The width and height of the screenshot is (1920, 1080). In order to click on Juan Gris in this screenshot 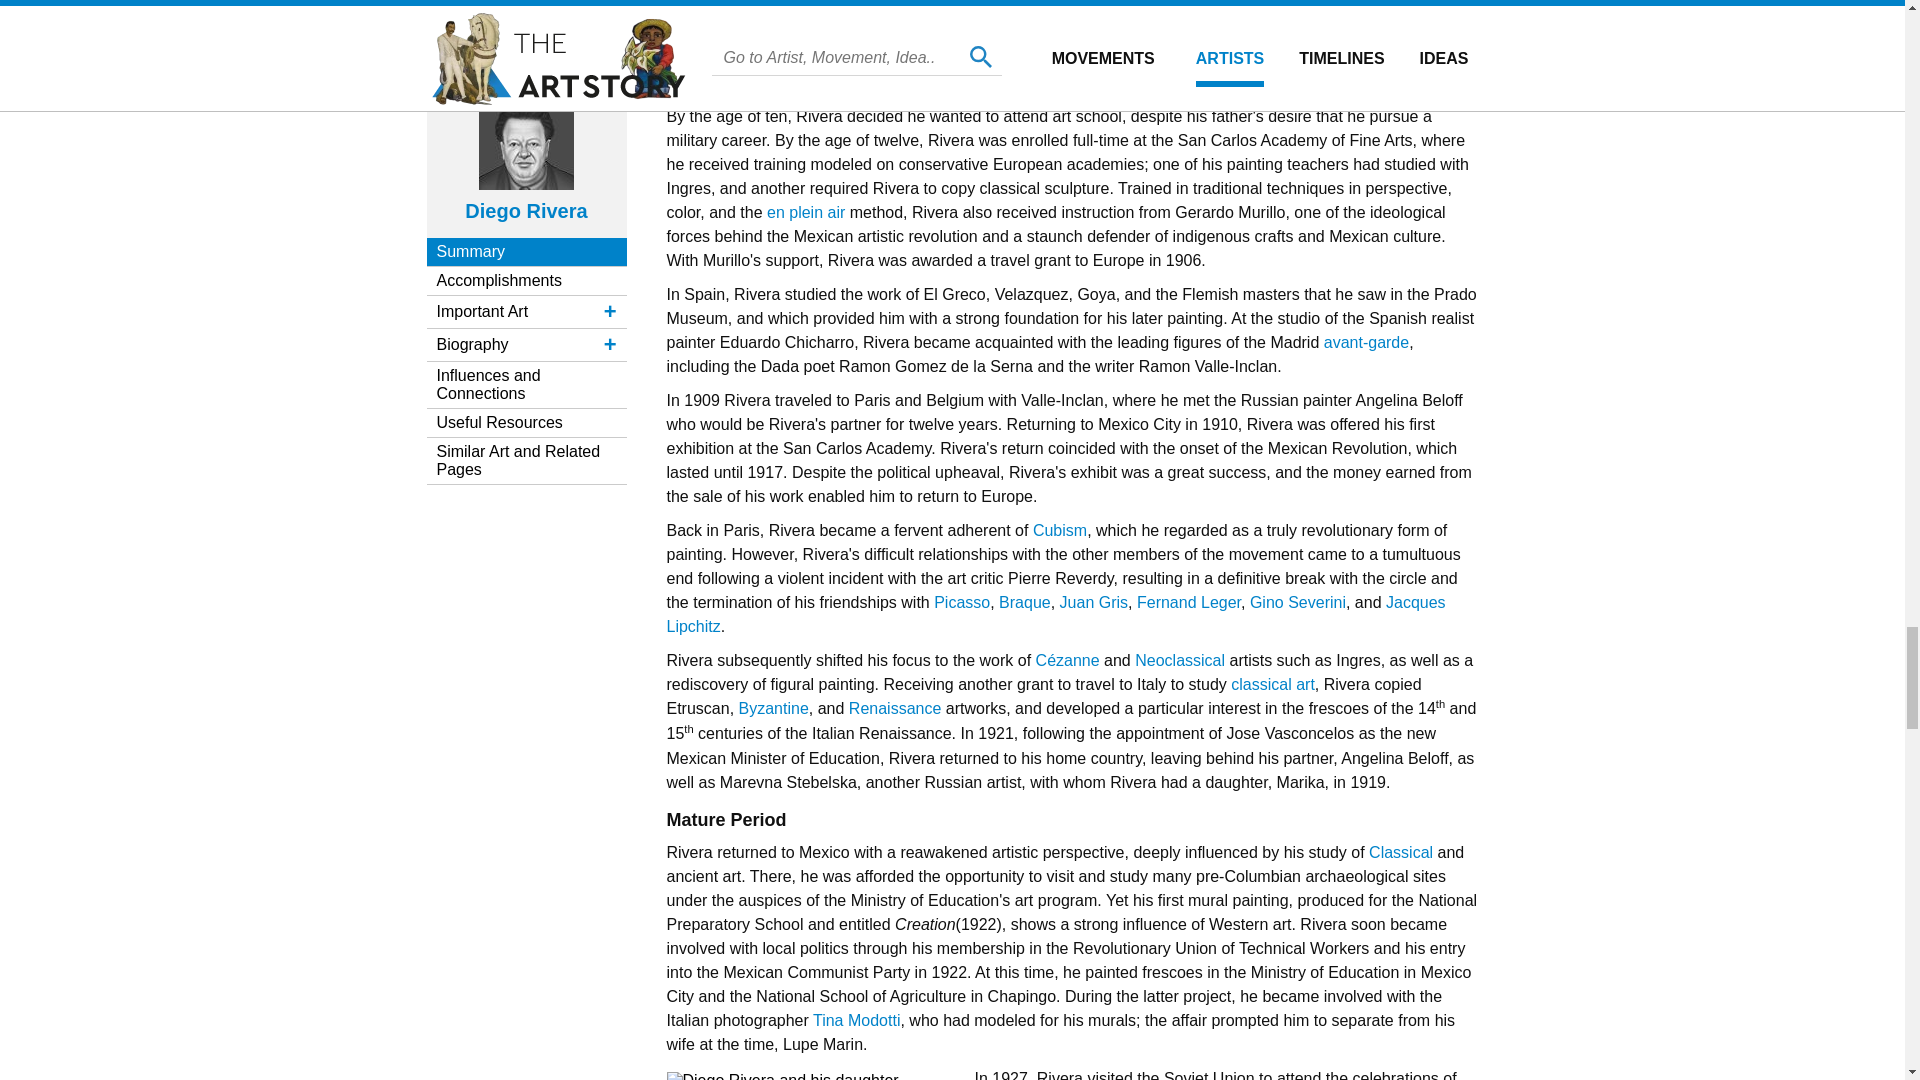, I will do `click(1094, 602)`.